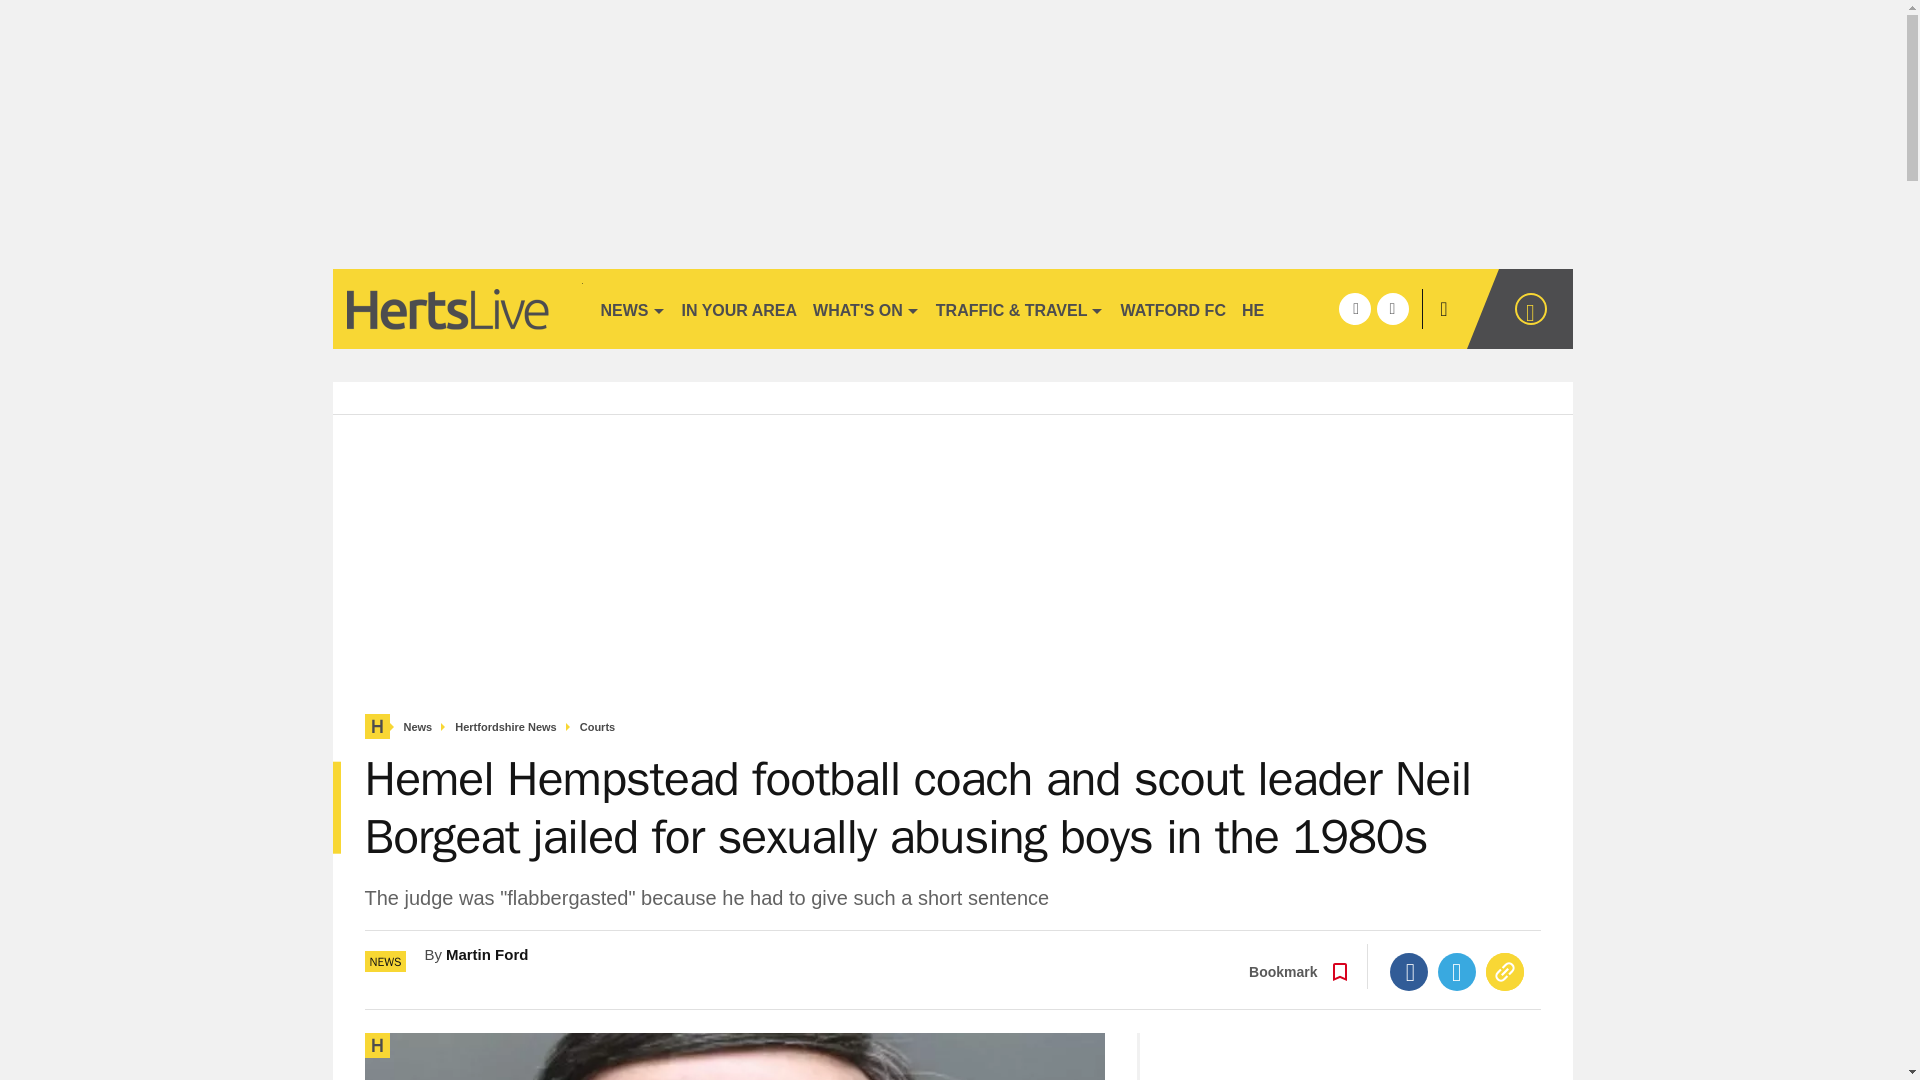  Describe the element at coordinates (1322, 308) in the screenshot. I see `HEMEL HEMPSTEAD` at that location.